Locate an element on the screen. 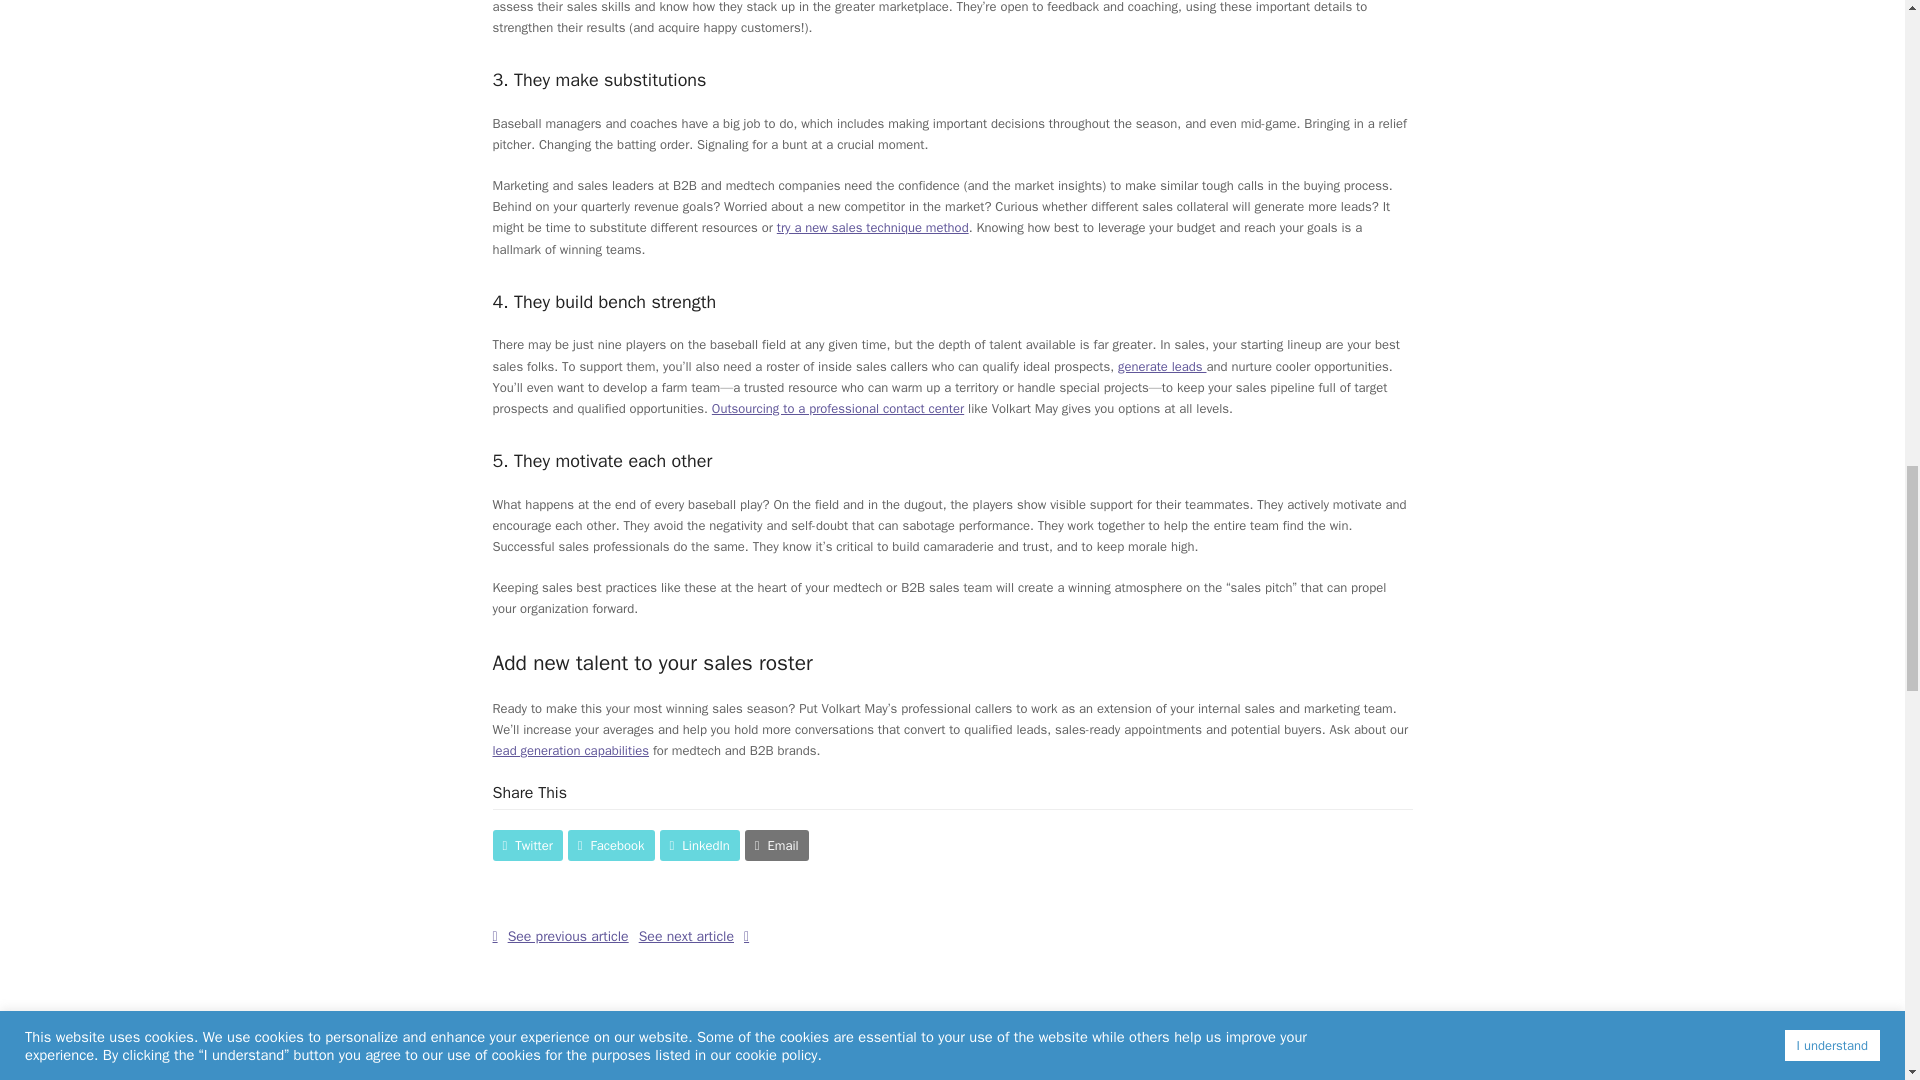 This screenshot has height=1080, width=1920. See previous article is located at coordinates (559, 937).